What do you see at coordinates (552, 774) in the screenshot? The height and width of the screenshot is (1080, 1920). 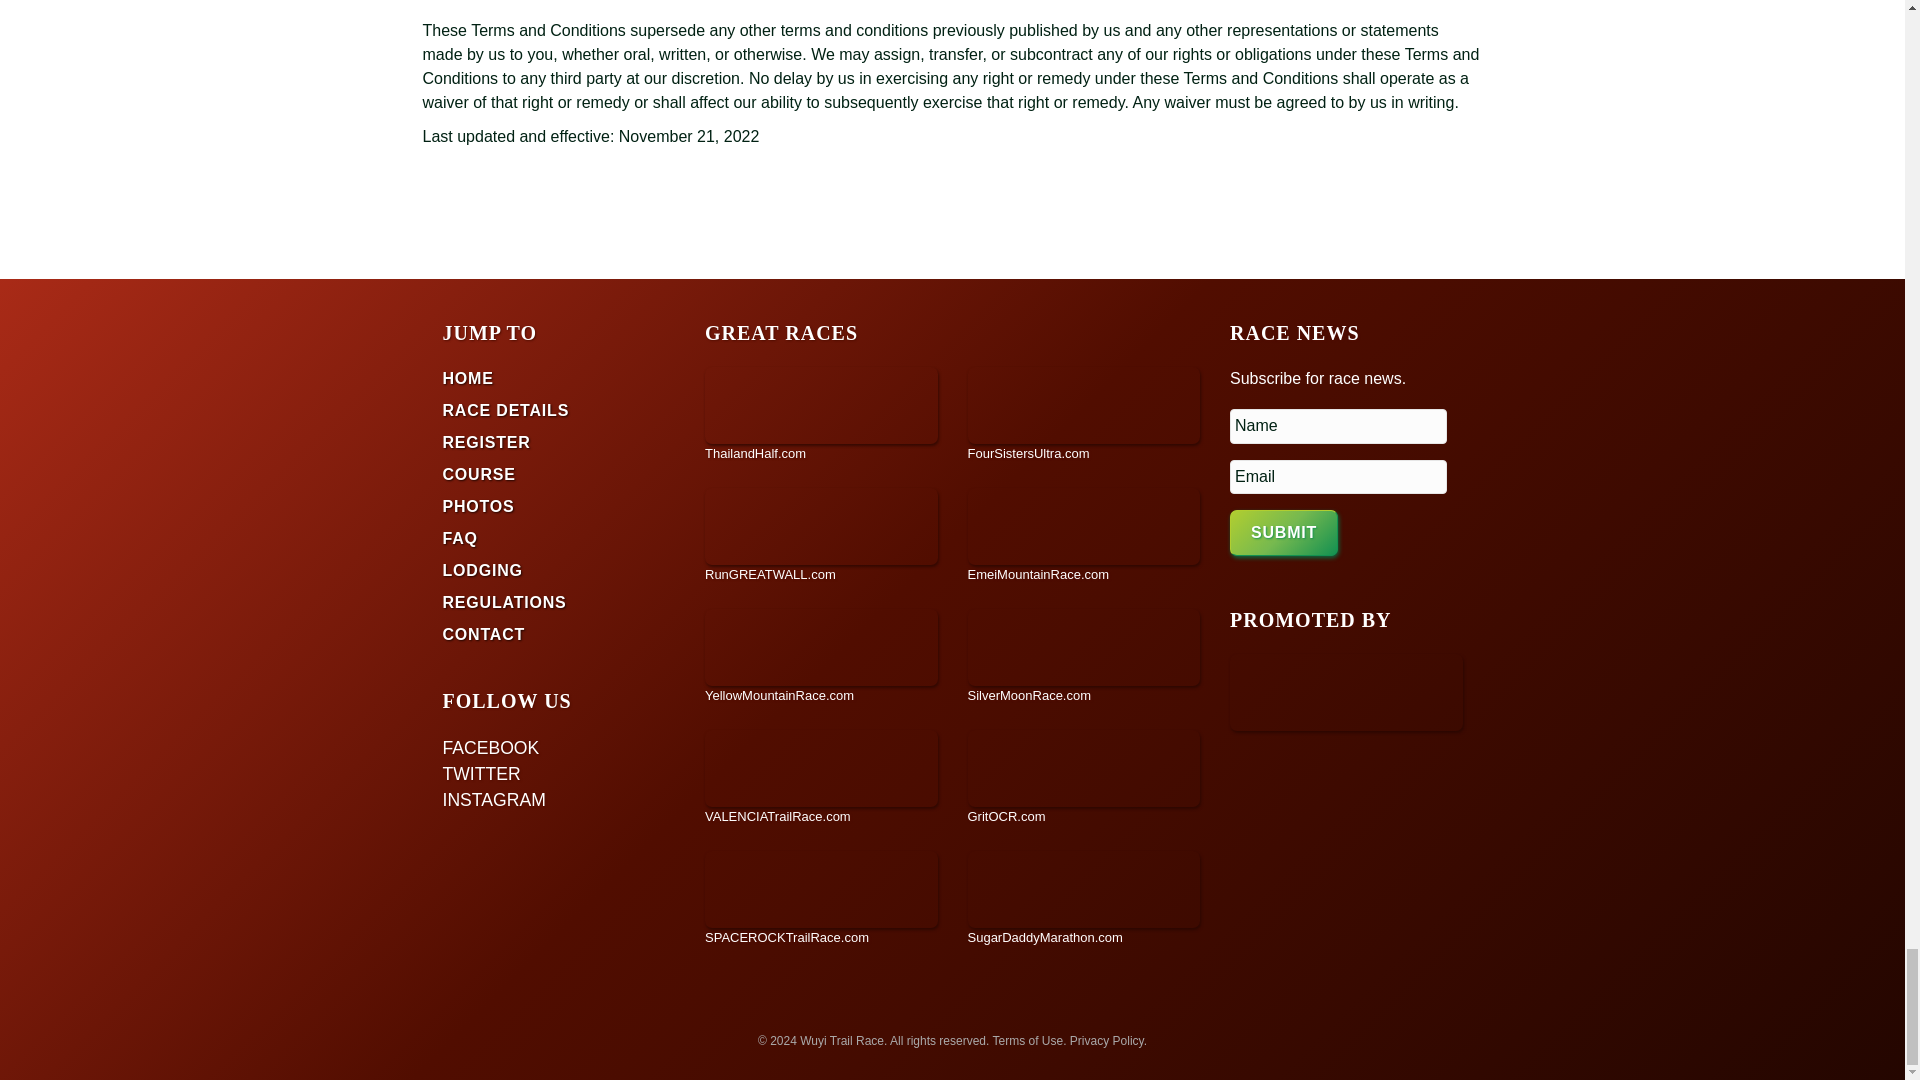 I see `Twitter` at bounding box center [552, 774].